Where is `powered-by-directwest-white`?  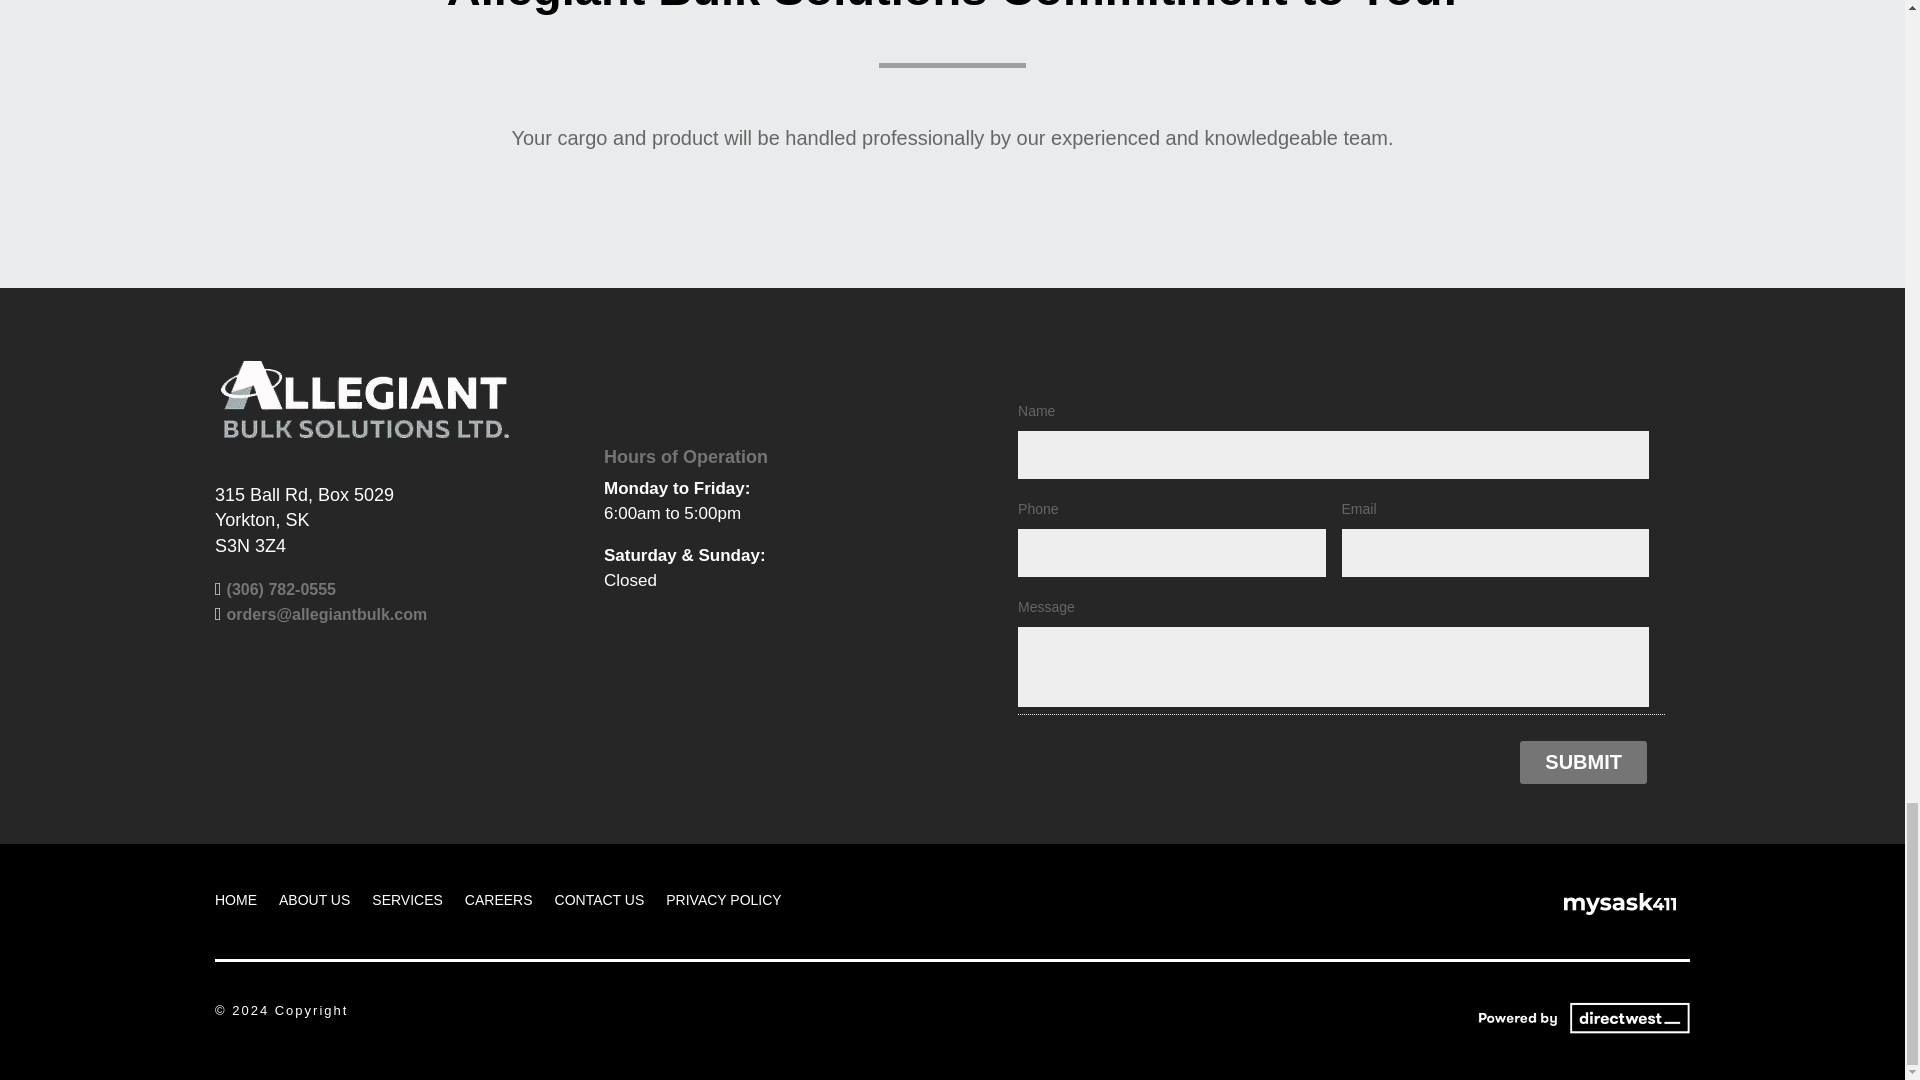 powered-by-directwest-white is located at coordinates (1576, 1016).